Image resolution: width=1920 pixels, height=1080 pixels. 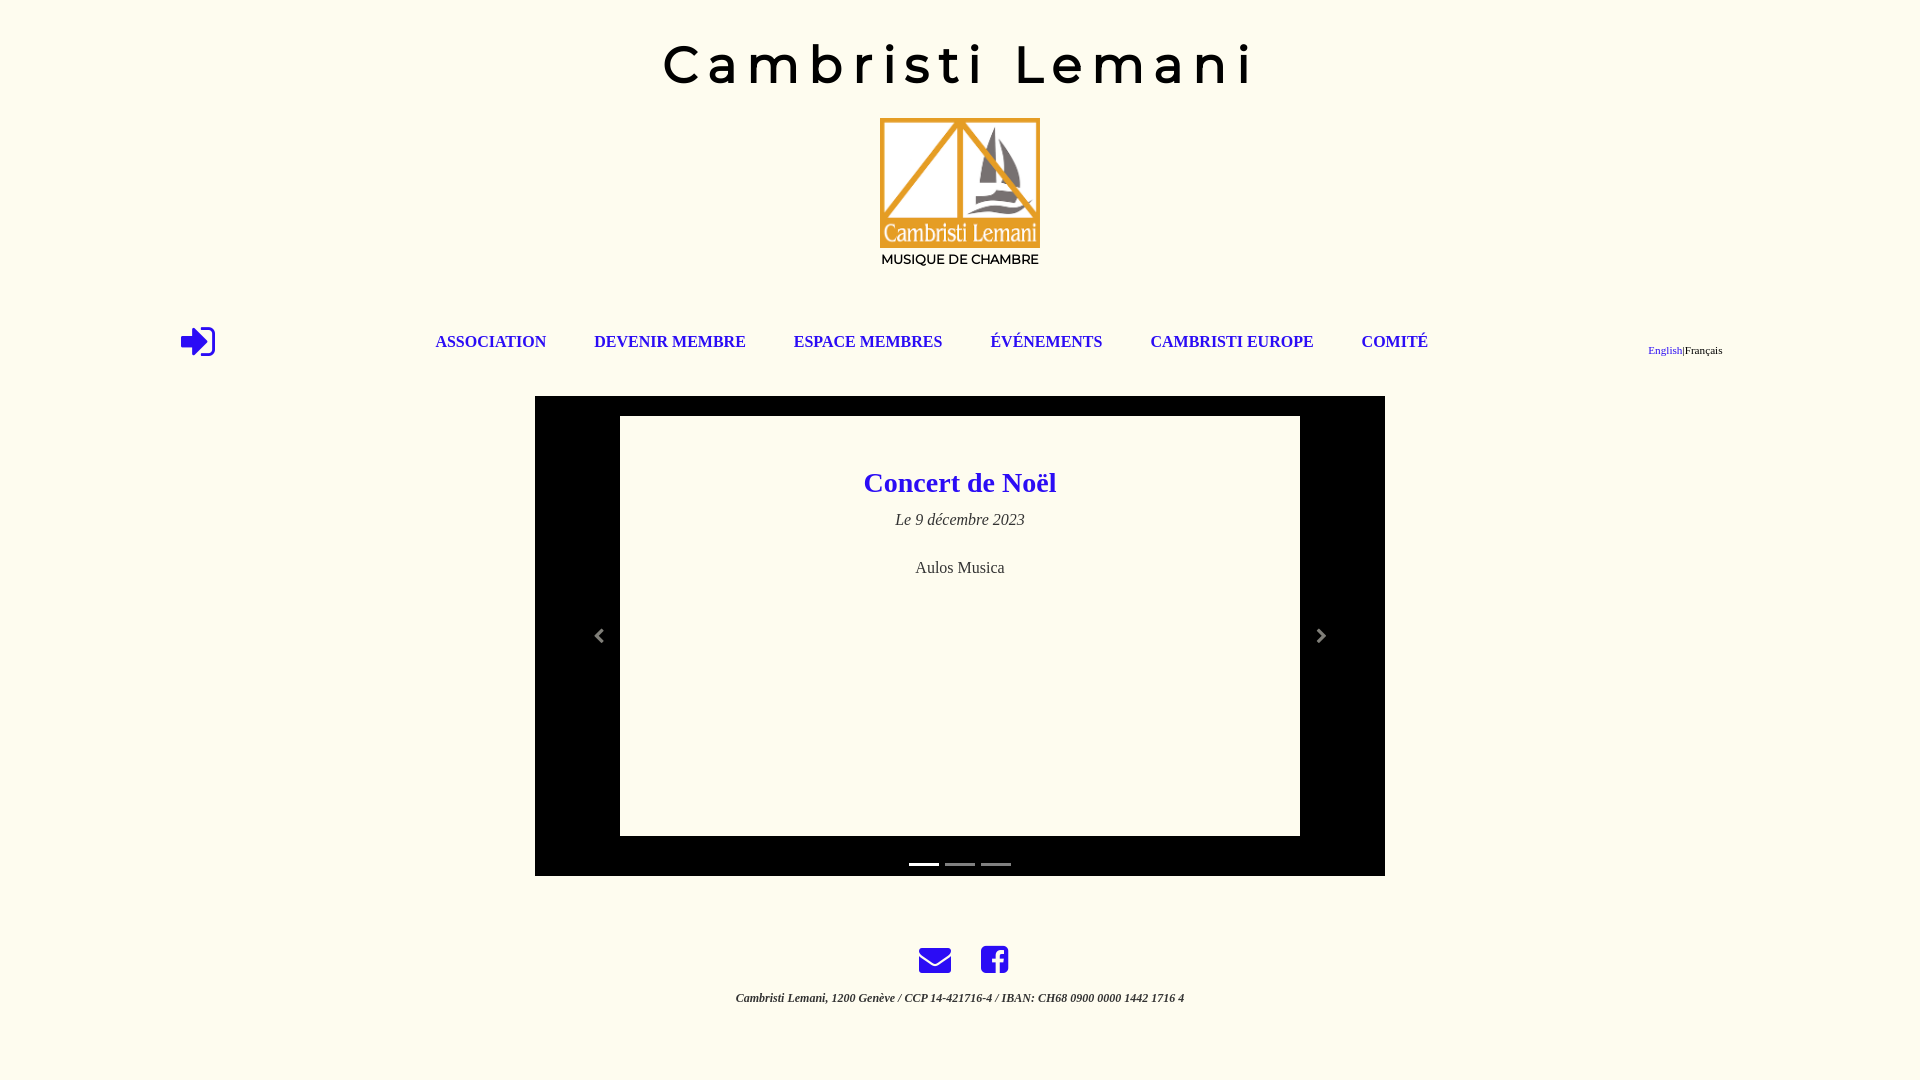 What do you see at coordinates (490, 342) in the screenshot?
I see `ASSOCIATION` at bounding box center [490, 342].